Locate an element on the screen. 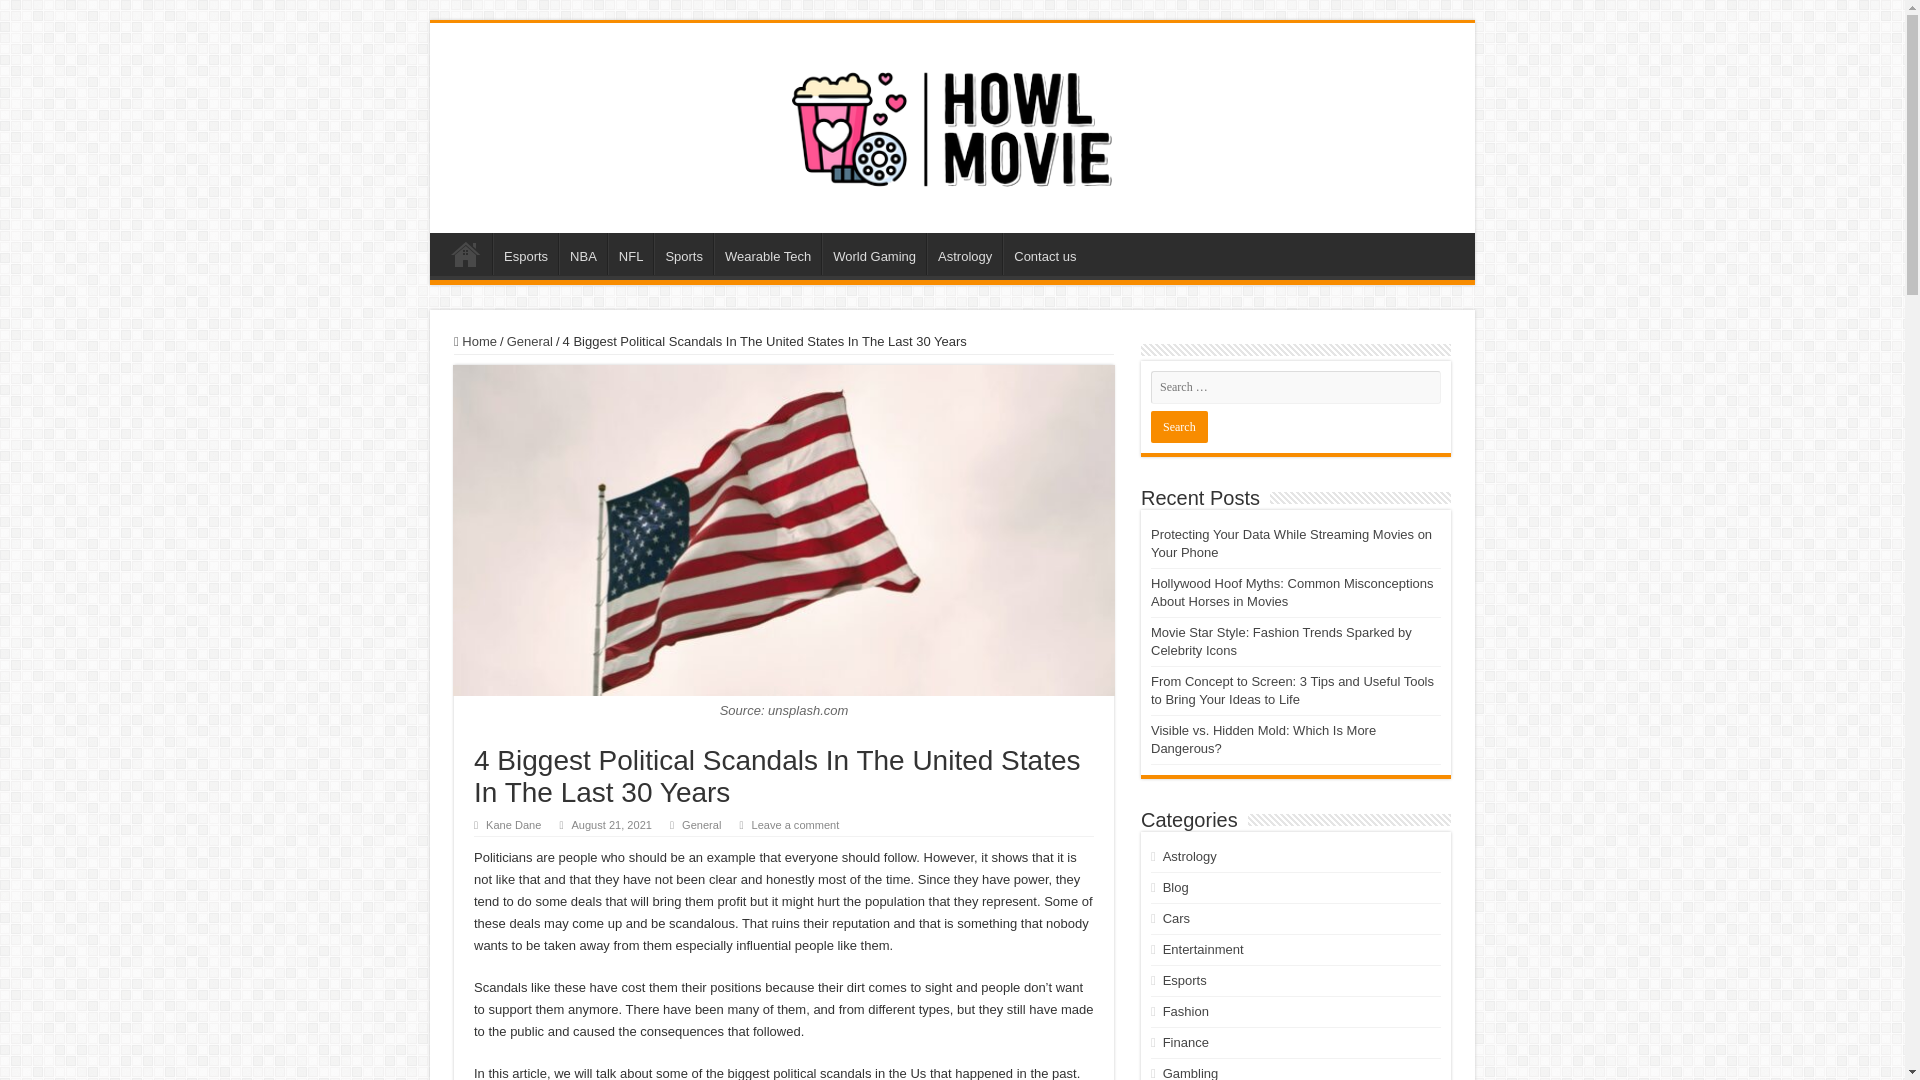 This screenshot has height=1080, width=1920. Astrology is located at coordinates (964, 254).